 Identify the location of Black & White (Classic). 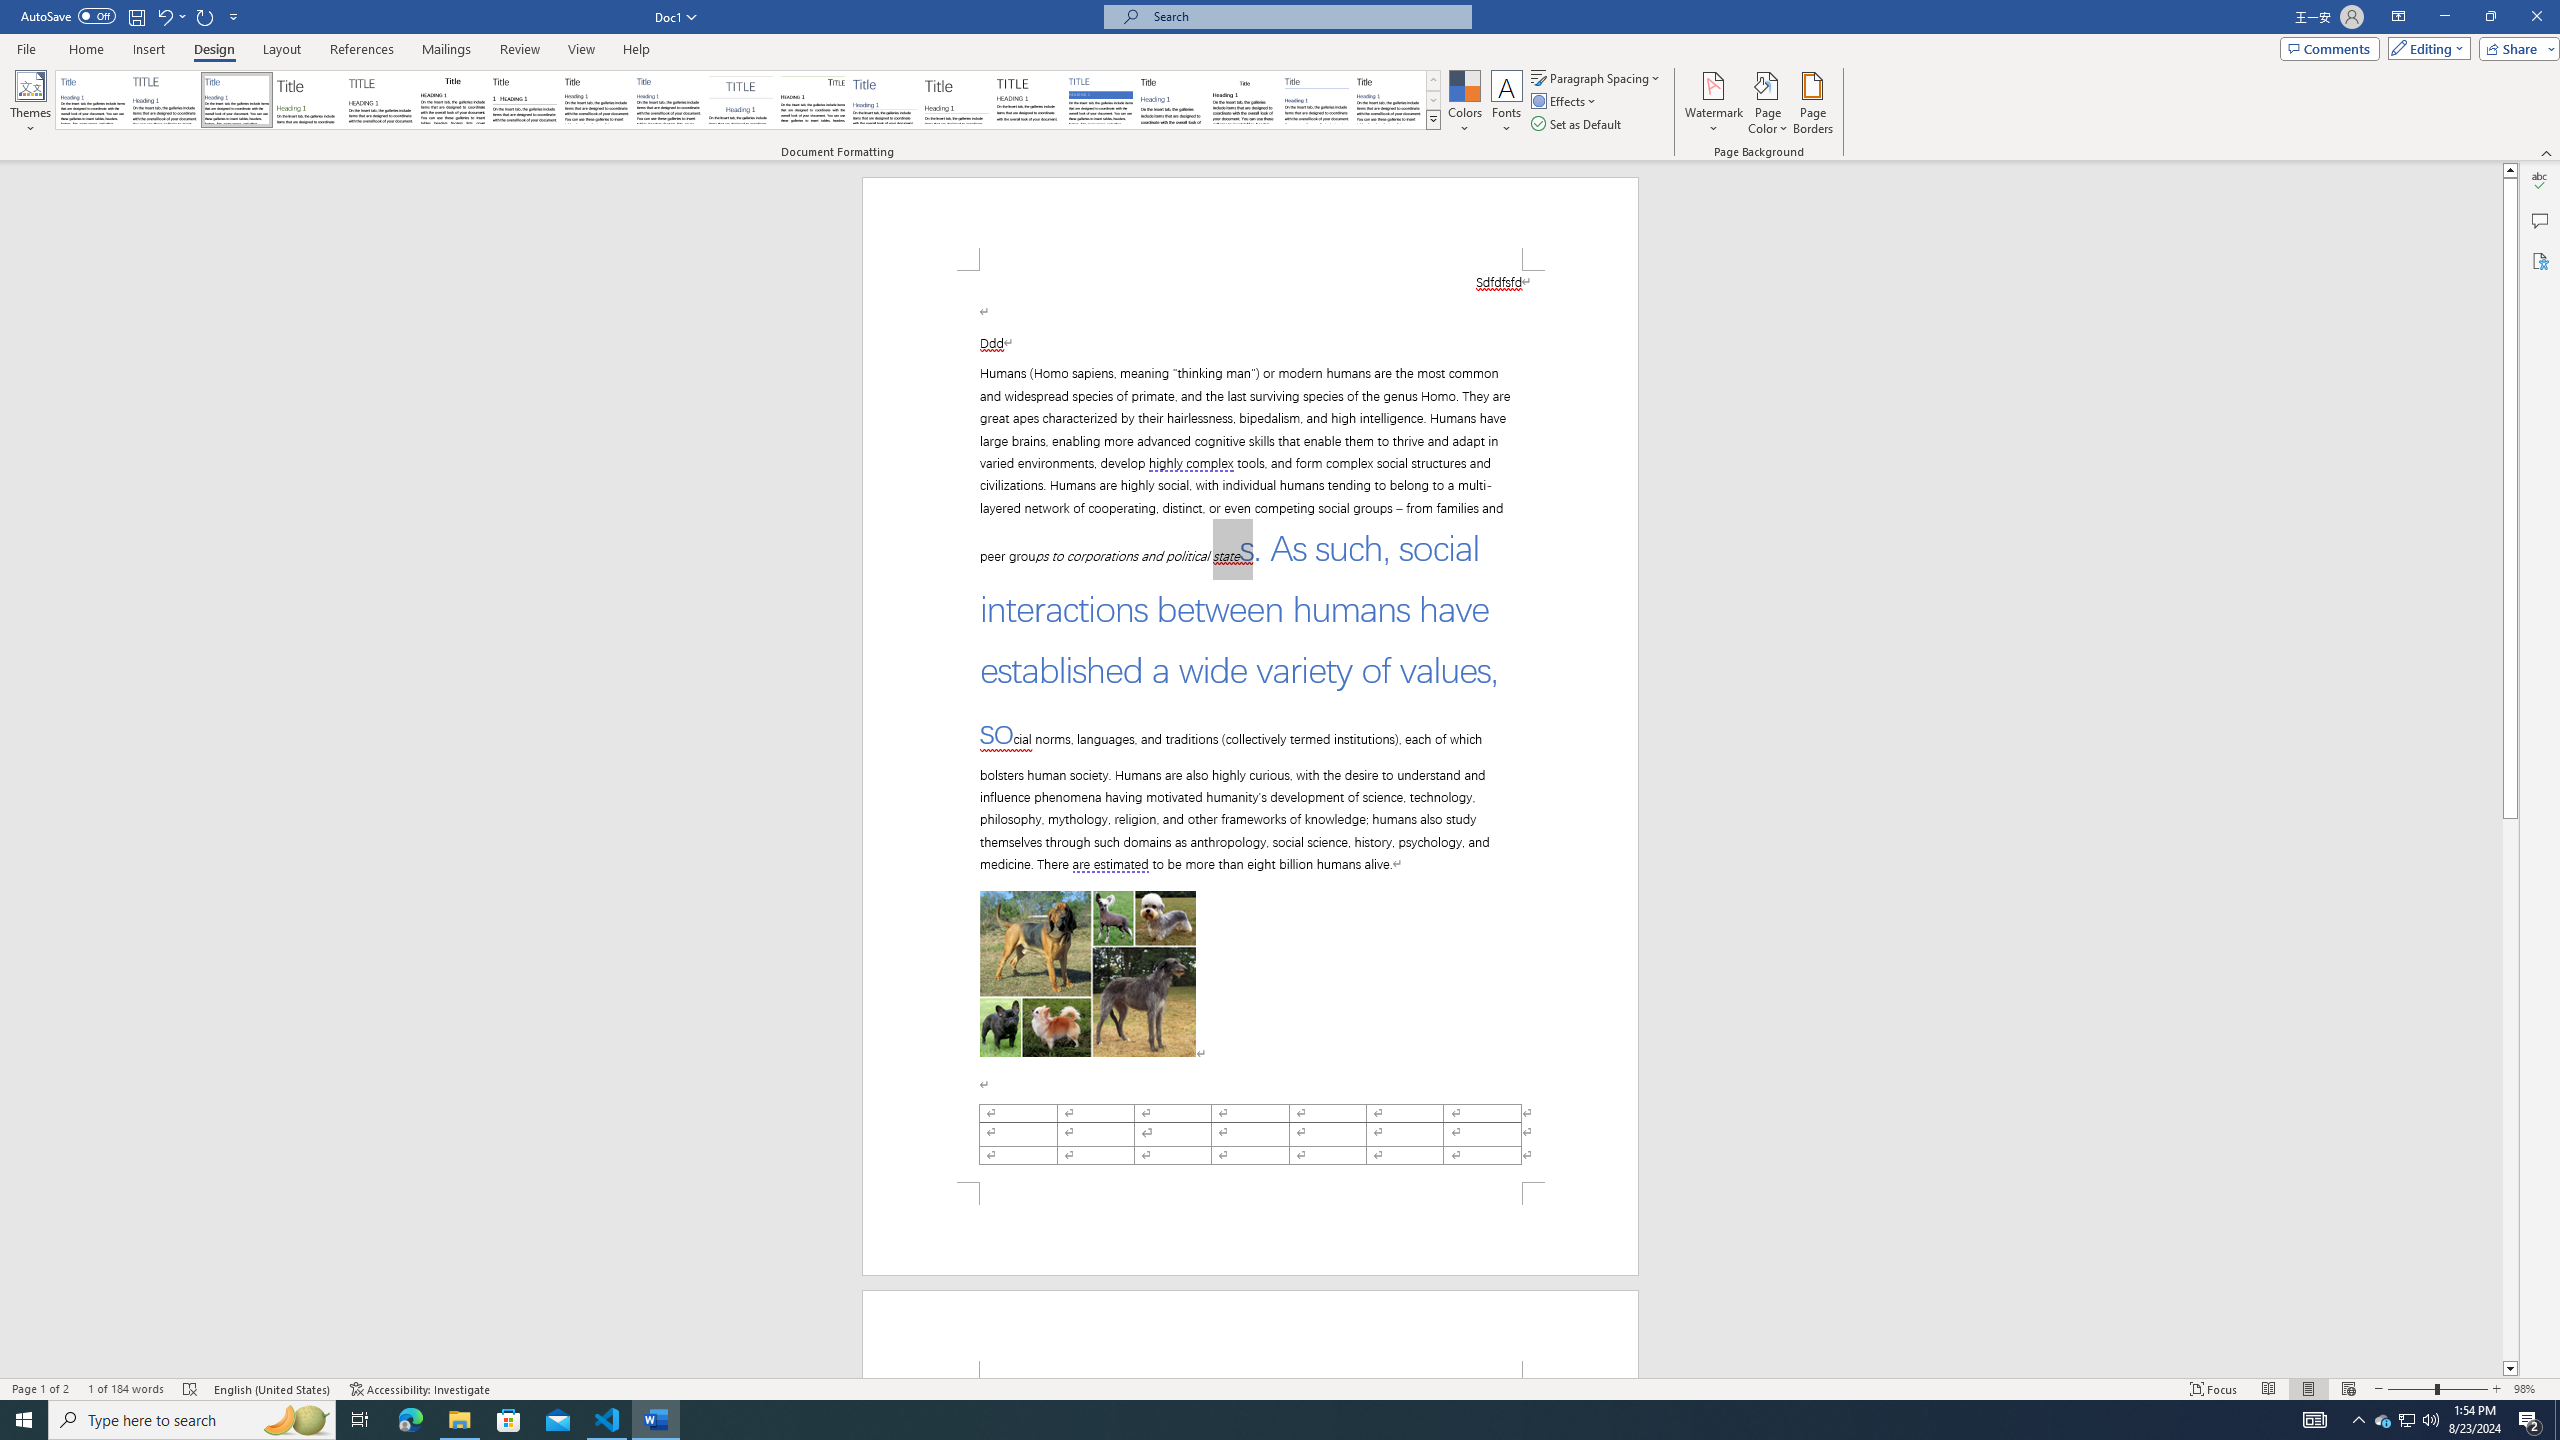
(452, 100).